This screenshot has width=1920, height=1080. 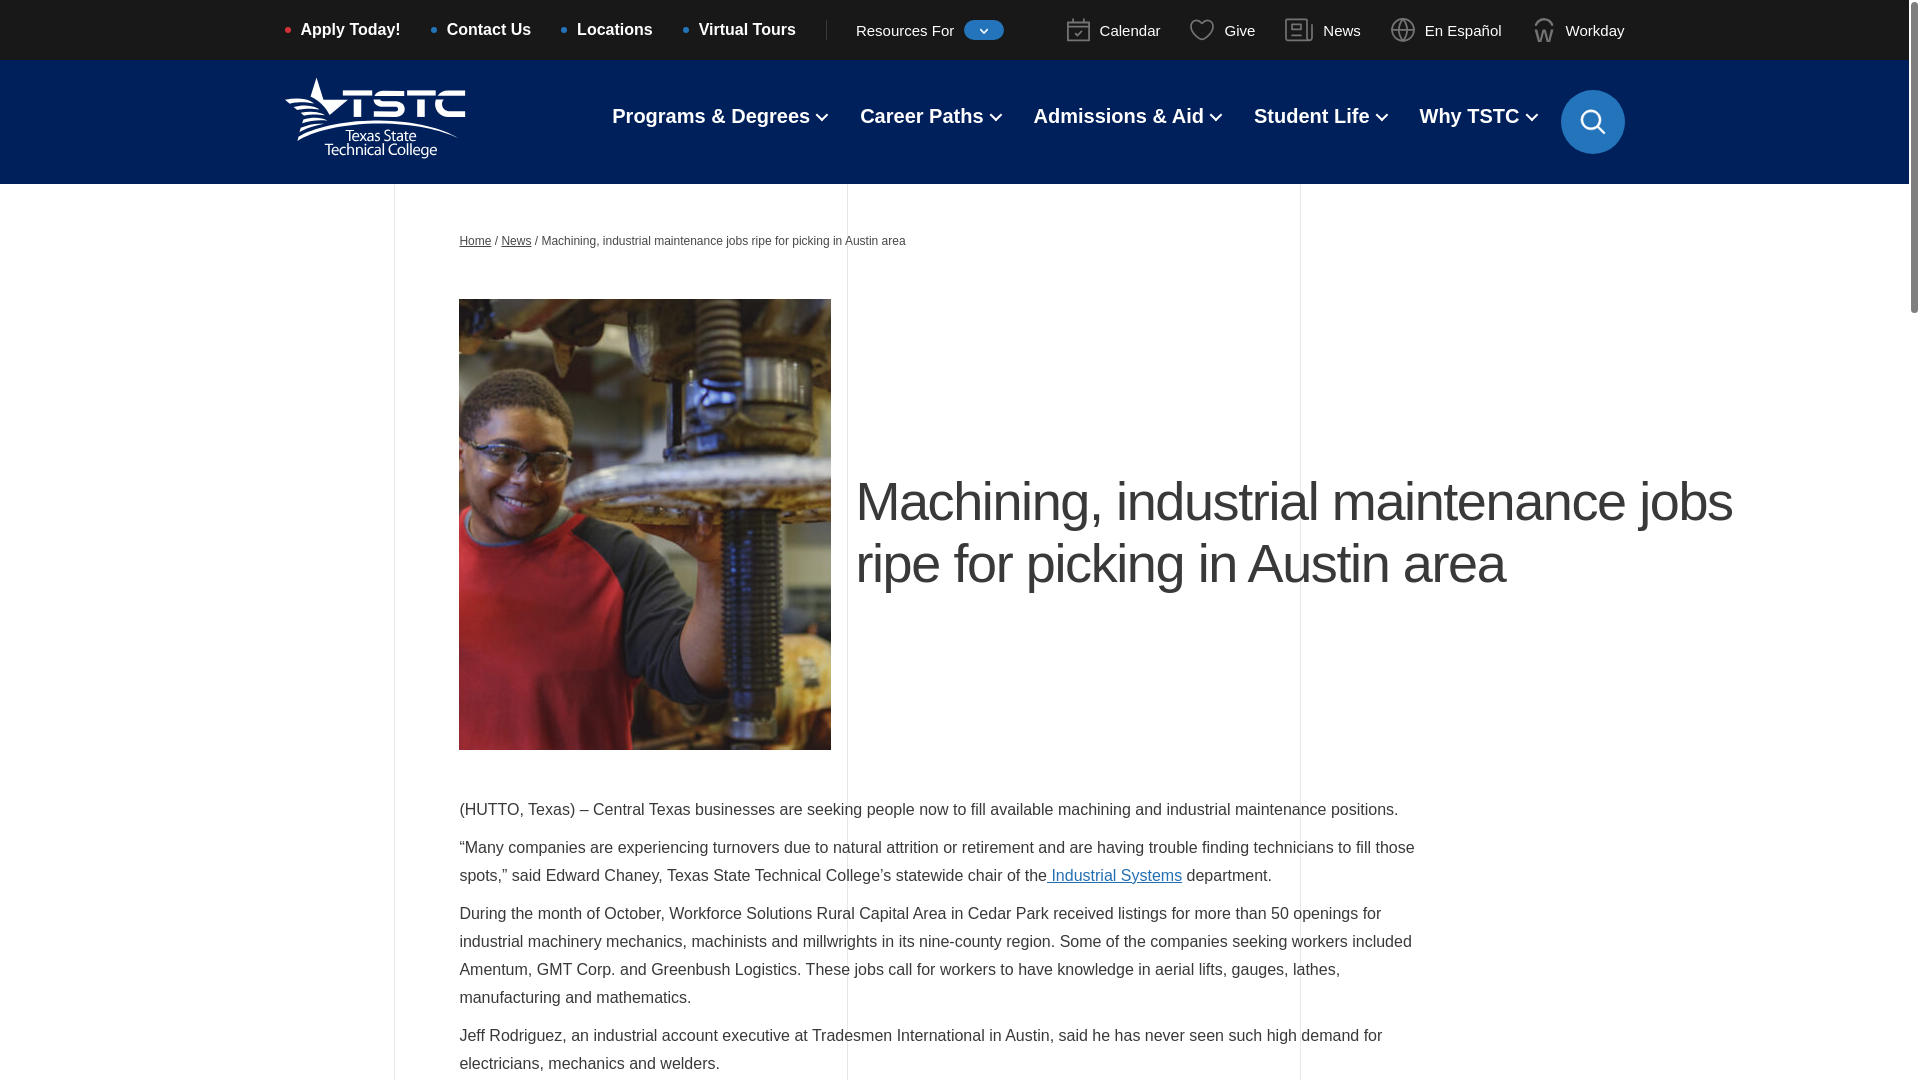 What do you see at coordinates (1322, 30) in the screenshot?
I see `News` at bounding box center [1322, 30].